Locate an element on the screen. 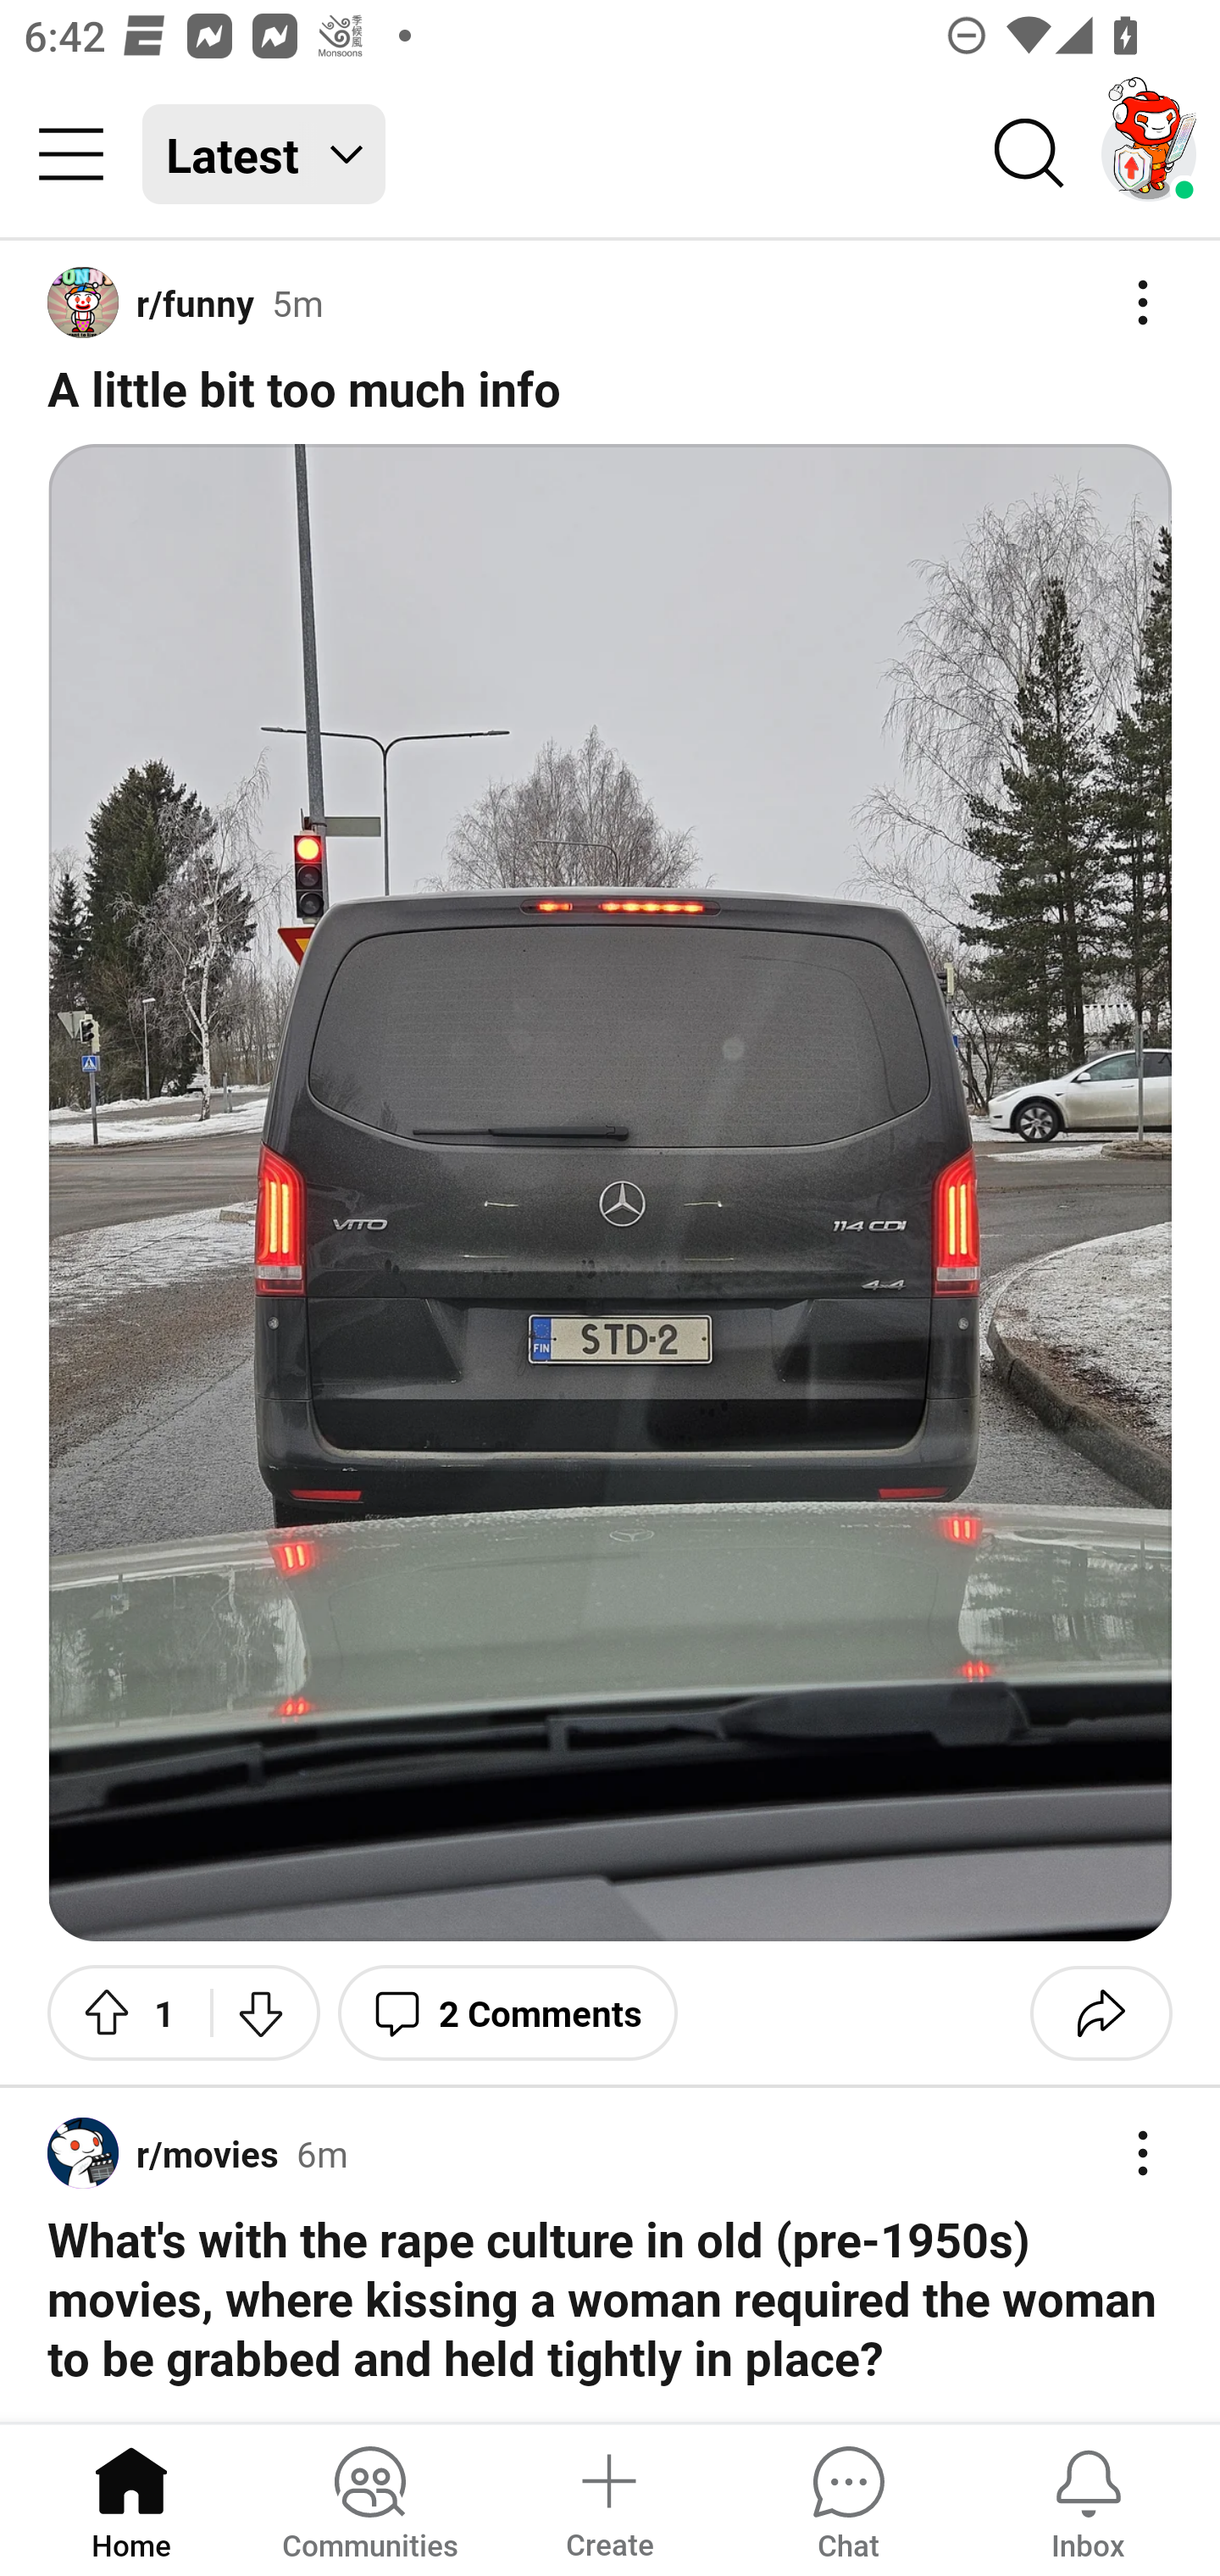 The image size is (1220, 2576). Chat is located at coordinates (848, 2498).